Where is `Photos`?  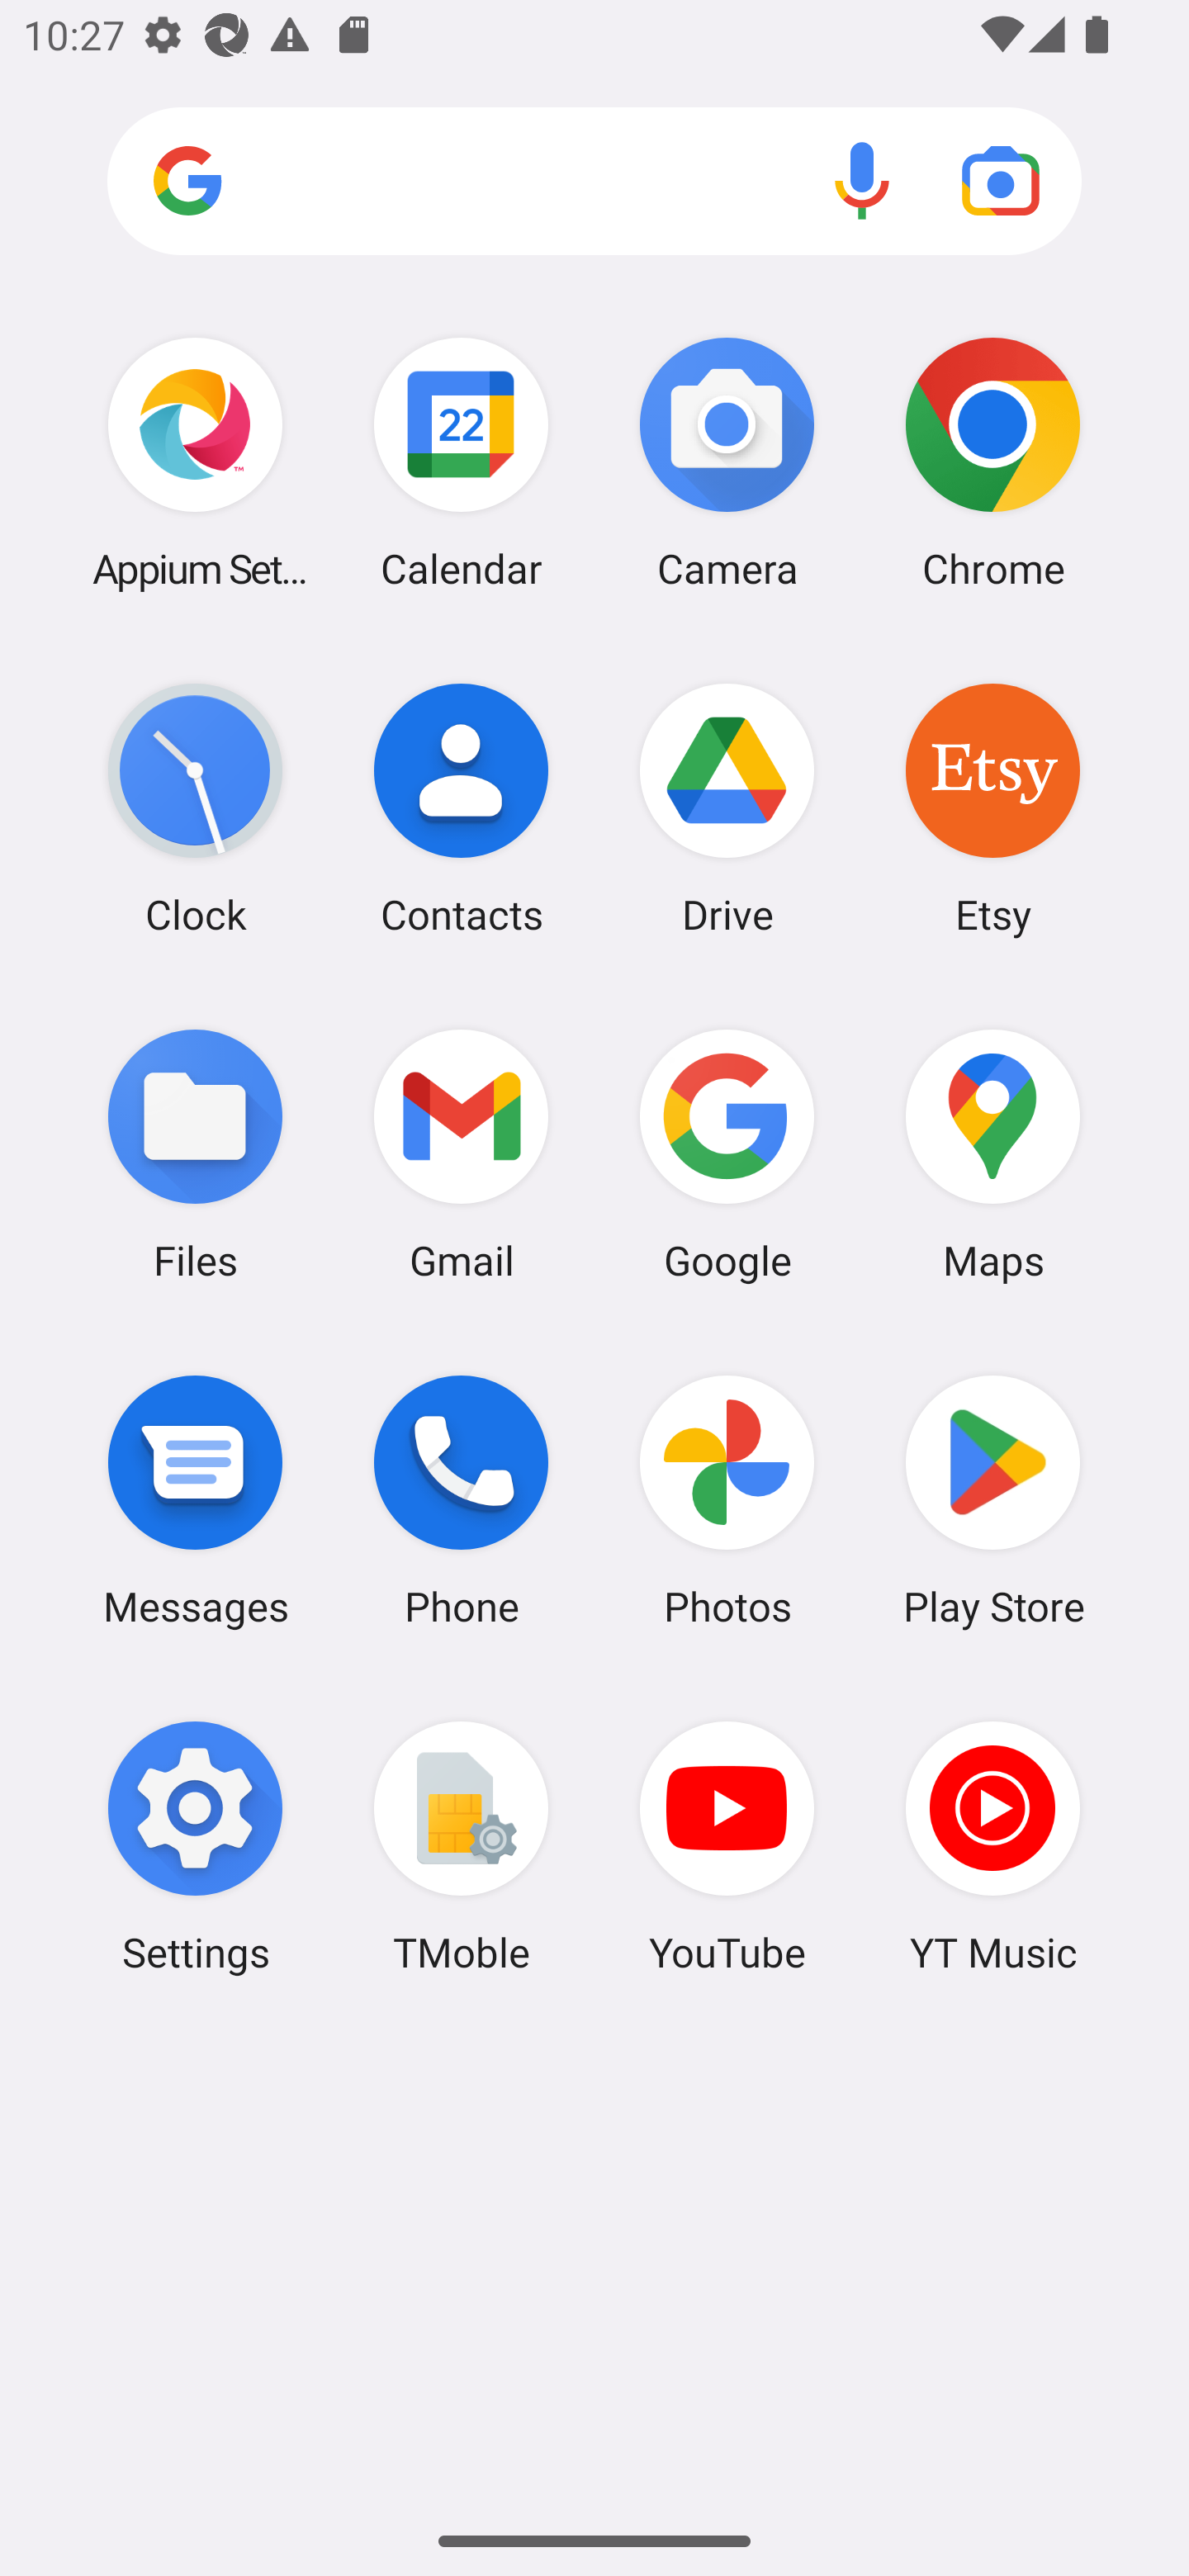
Photos is located at coordinates (727, 1500).